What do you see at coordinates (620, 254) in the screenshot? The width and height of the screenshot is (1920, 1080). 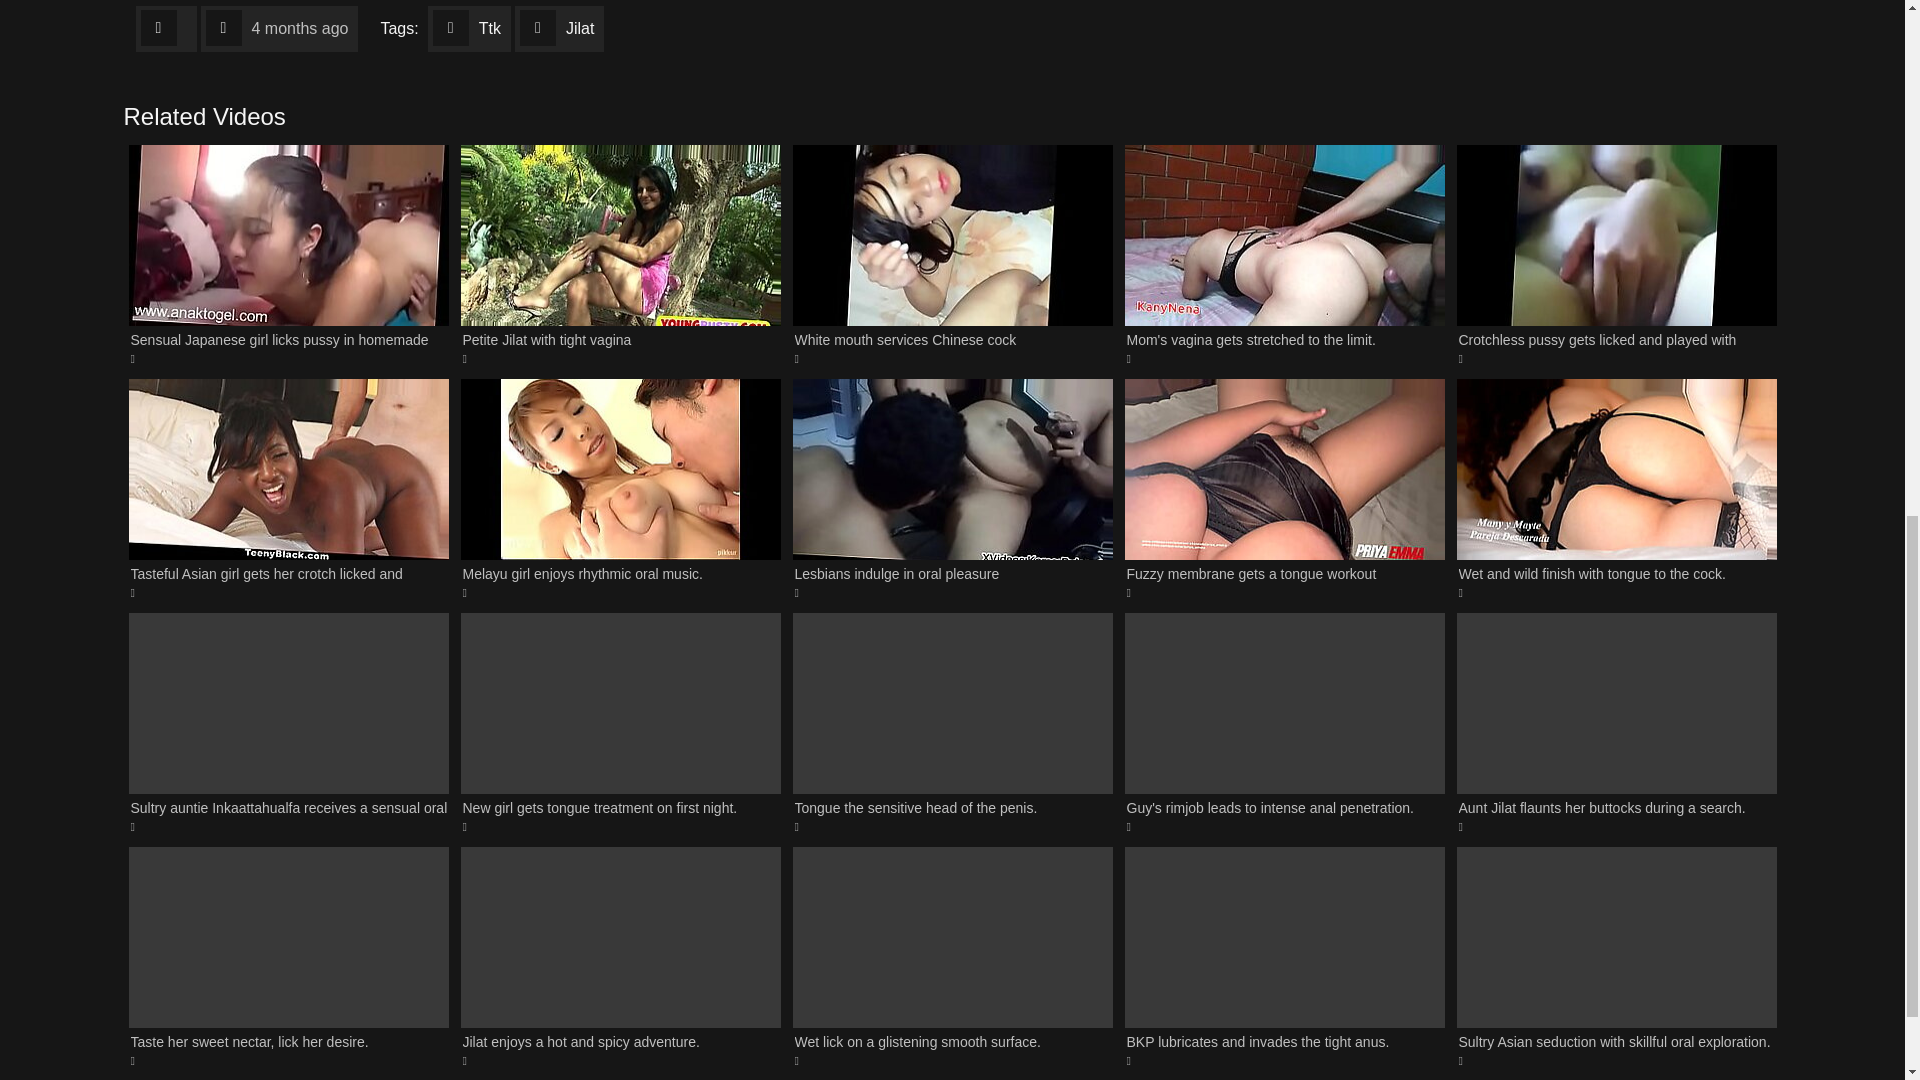 I see `Petite Jilat with tight vagina` at bounding box center [620, 254].